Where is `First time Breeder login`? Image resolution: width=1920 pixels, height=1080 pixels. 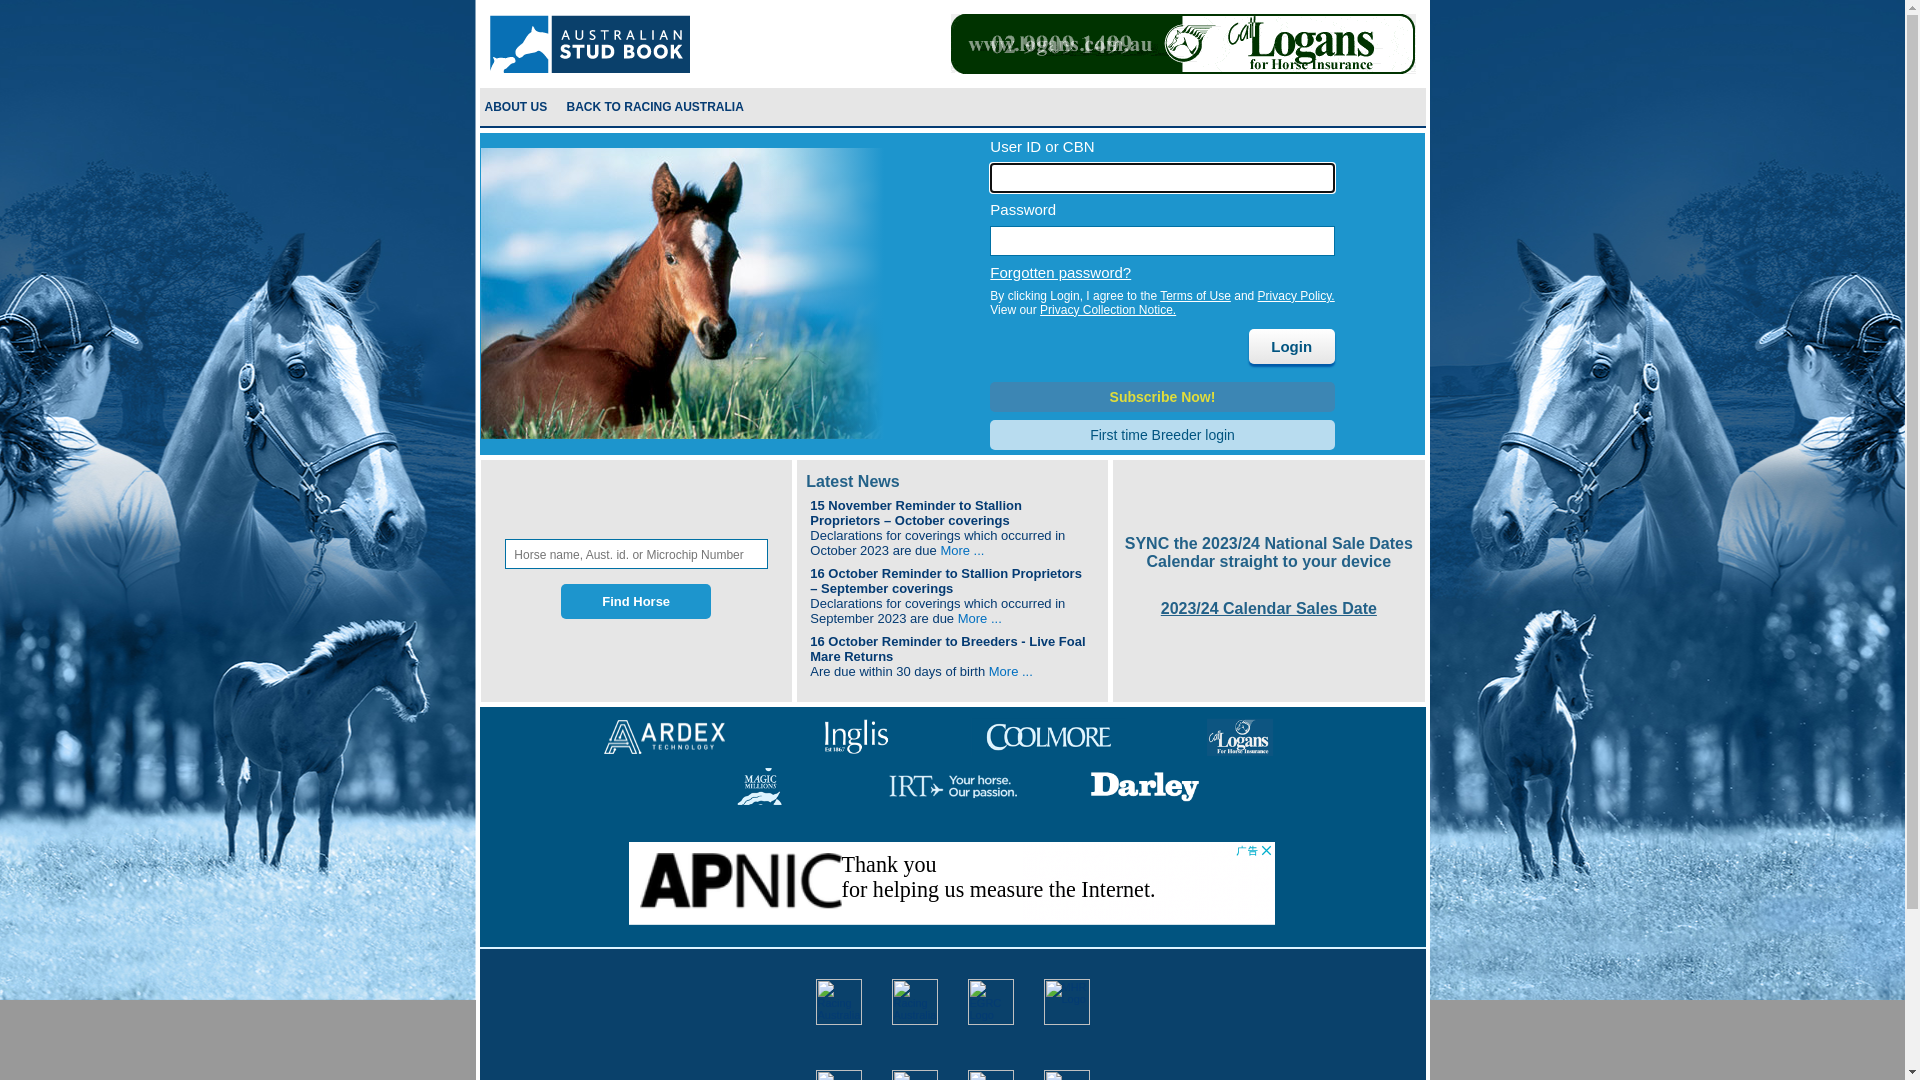 First time Breeder login is located at coordinates (1162, 435).